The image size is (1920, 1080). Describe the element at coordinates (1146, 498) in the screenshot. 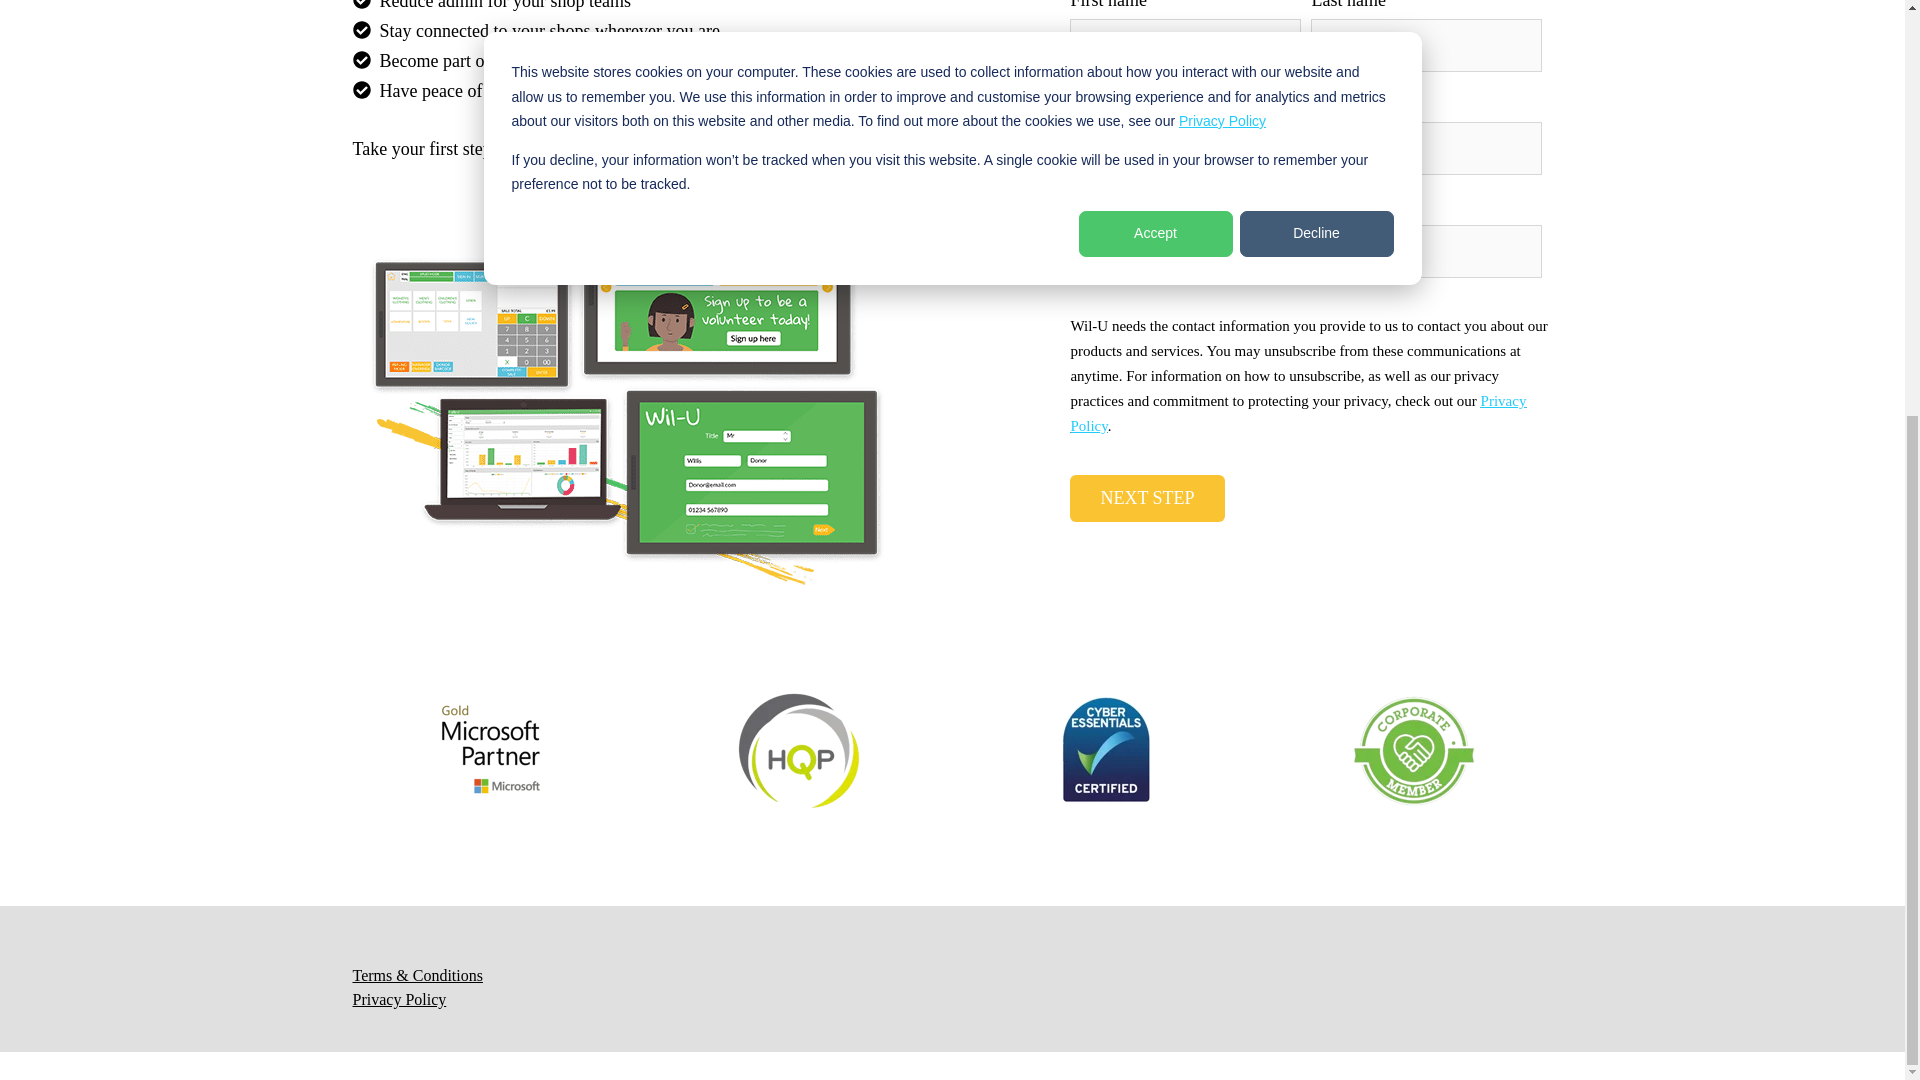

I see `Next Step` at that location.